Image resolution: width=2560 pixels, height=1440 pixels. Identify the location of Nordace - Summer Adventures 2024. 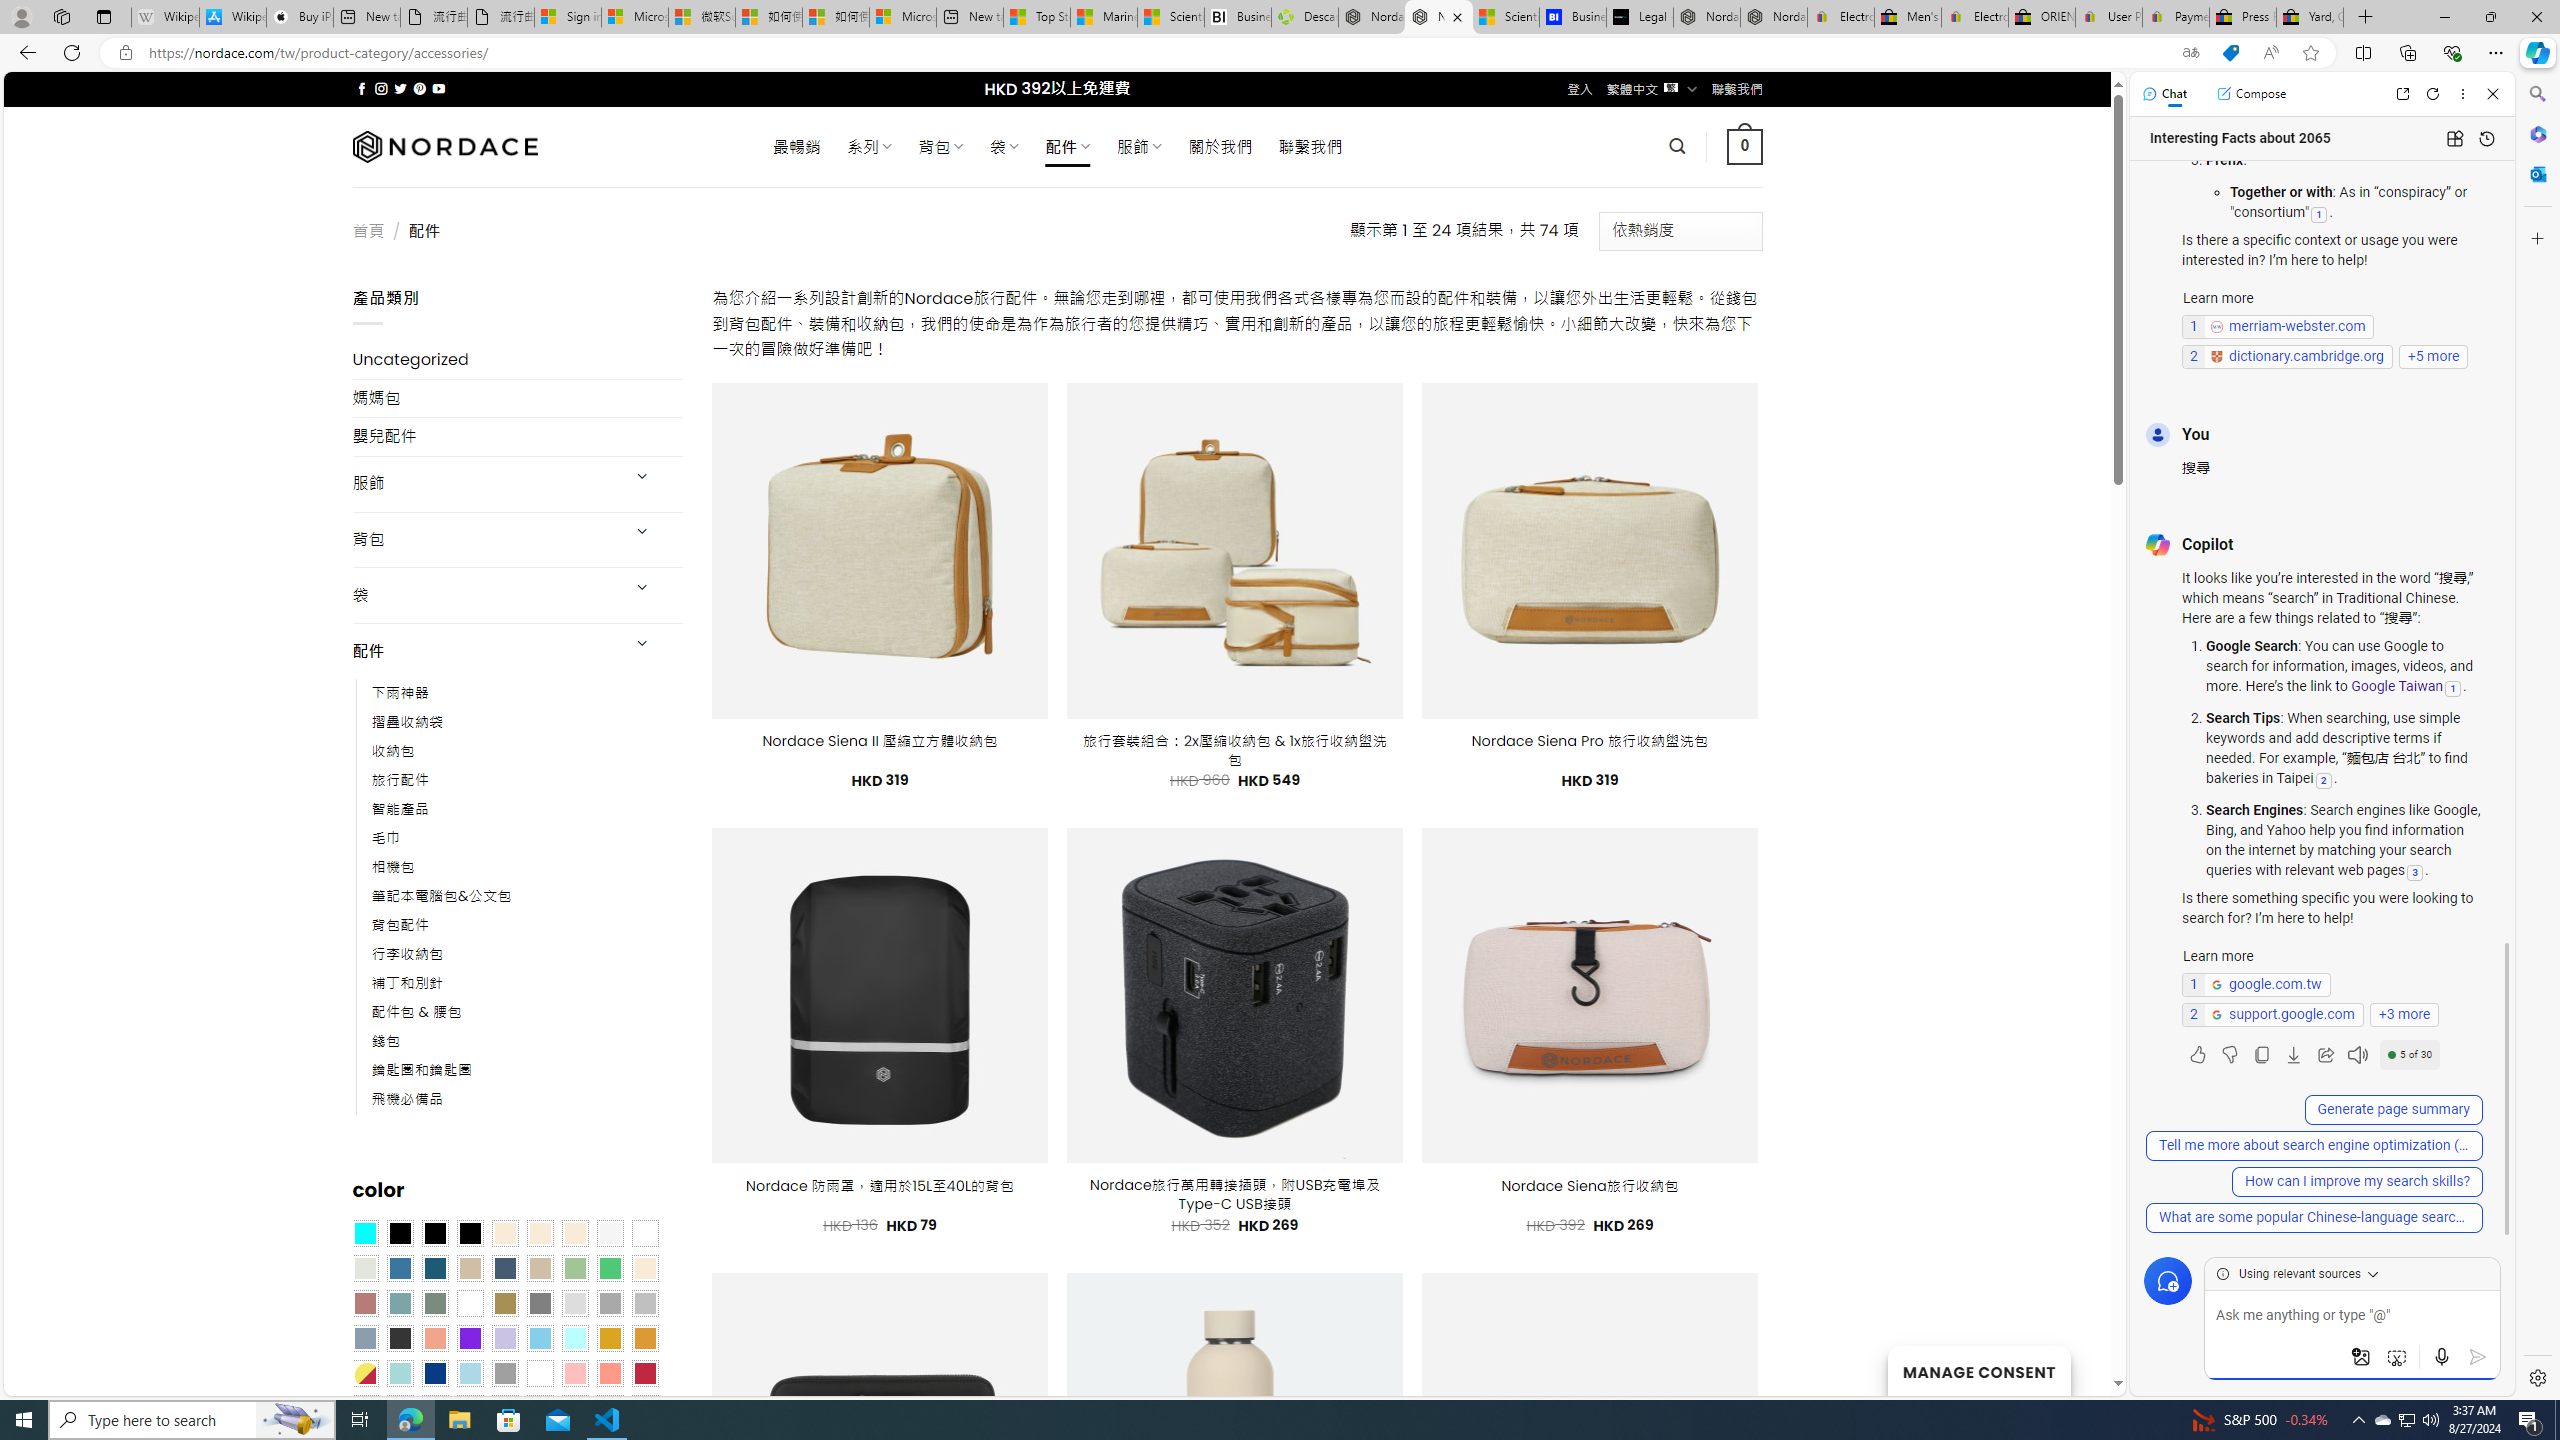
(1372, 17).